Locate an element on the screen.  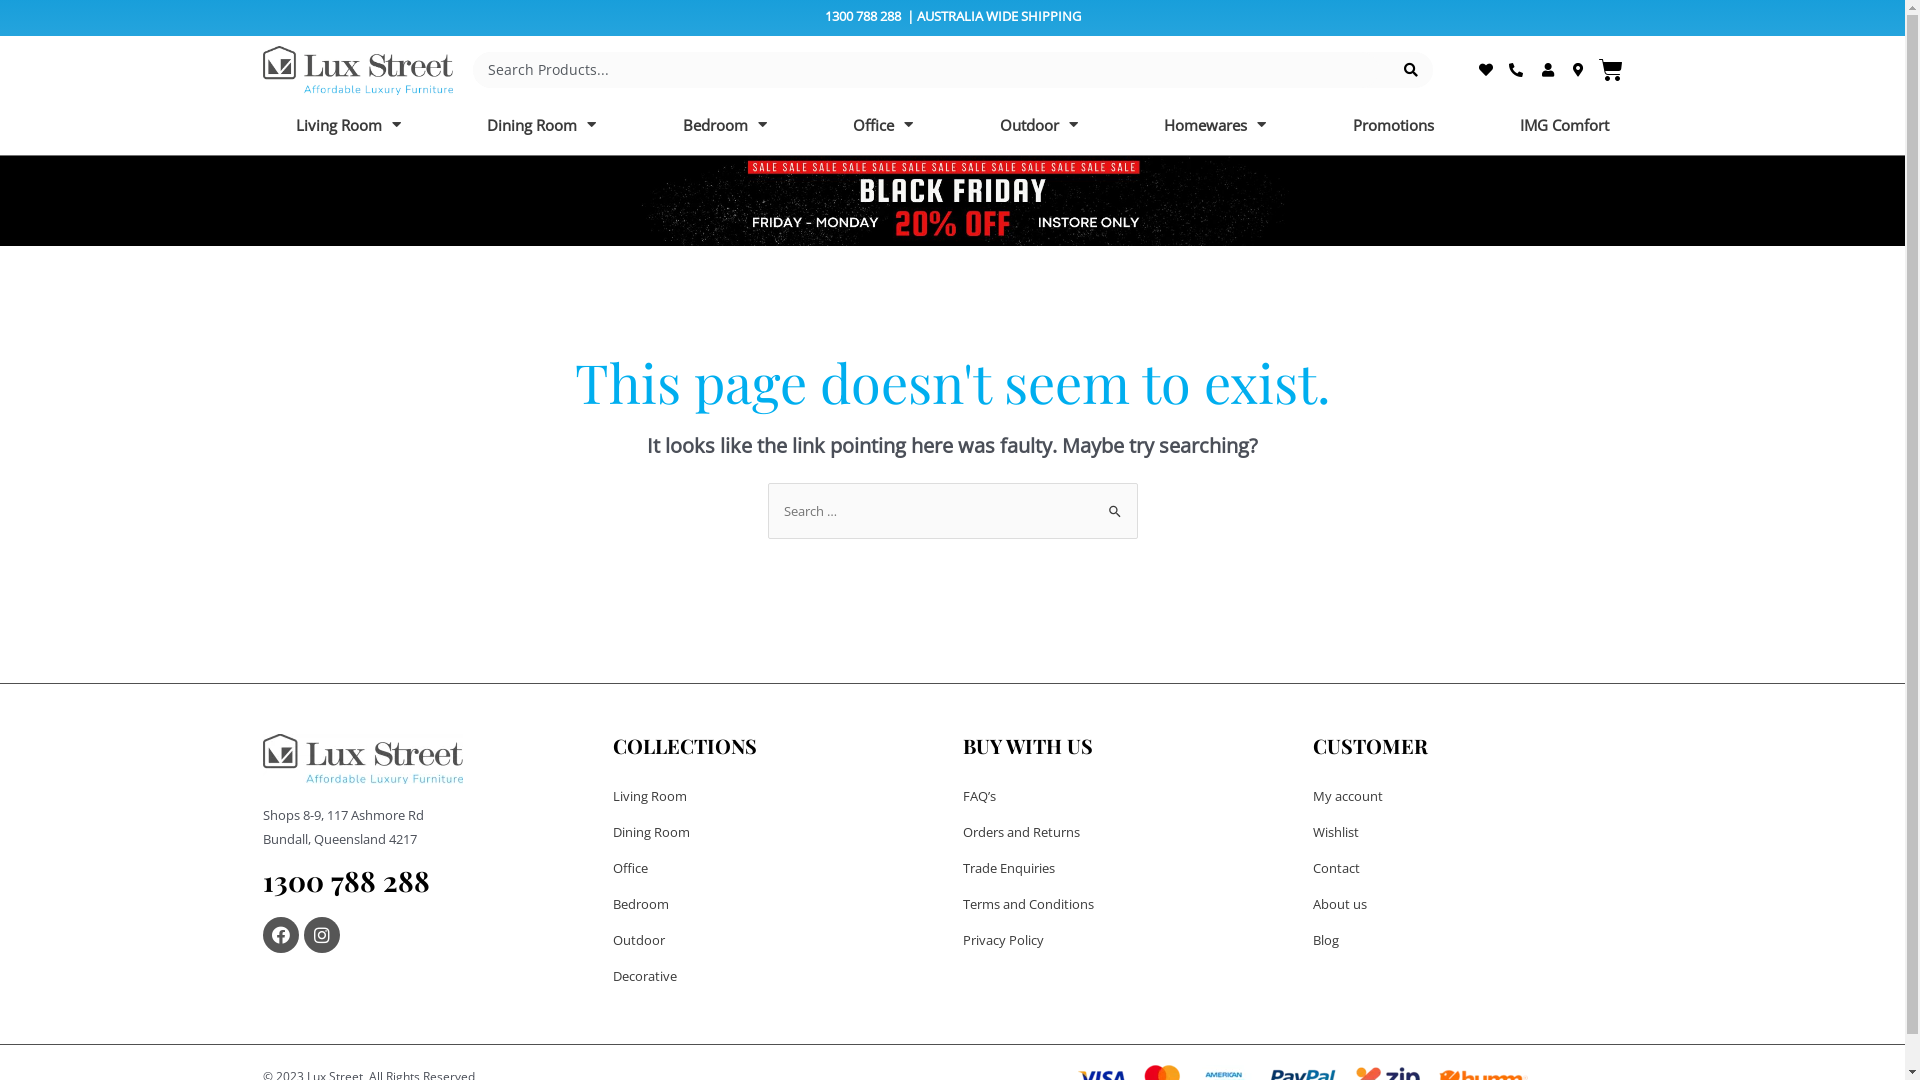
Bedroom is located at coordinates (726, 125).